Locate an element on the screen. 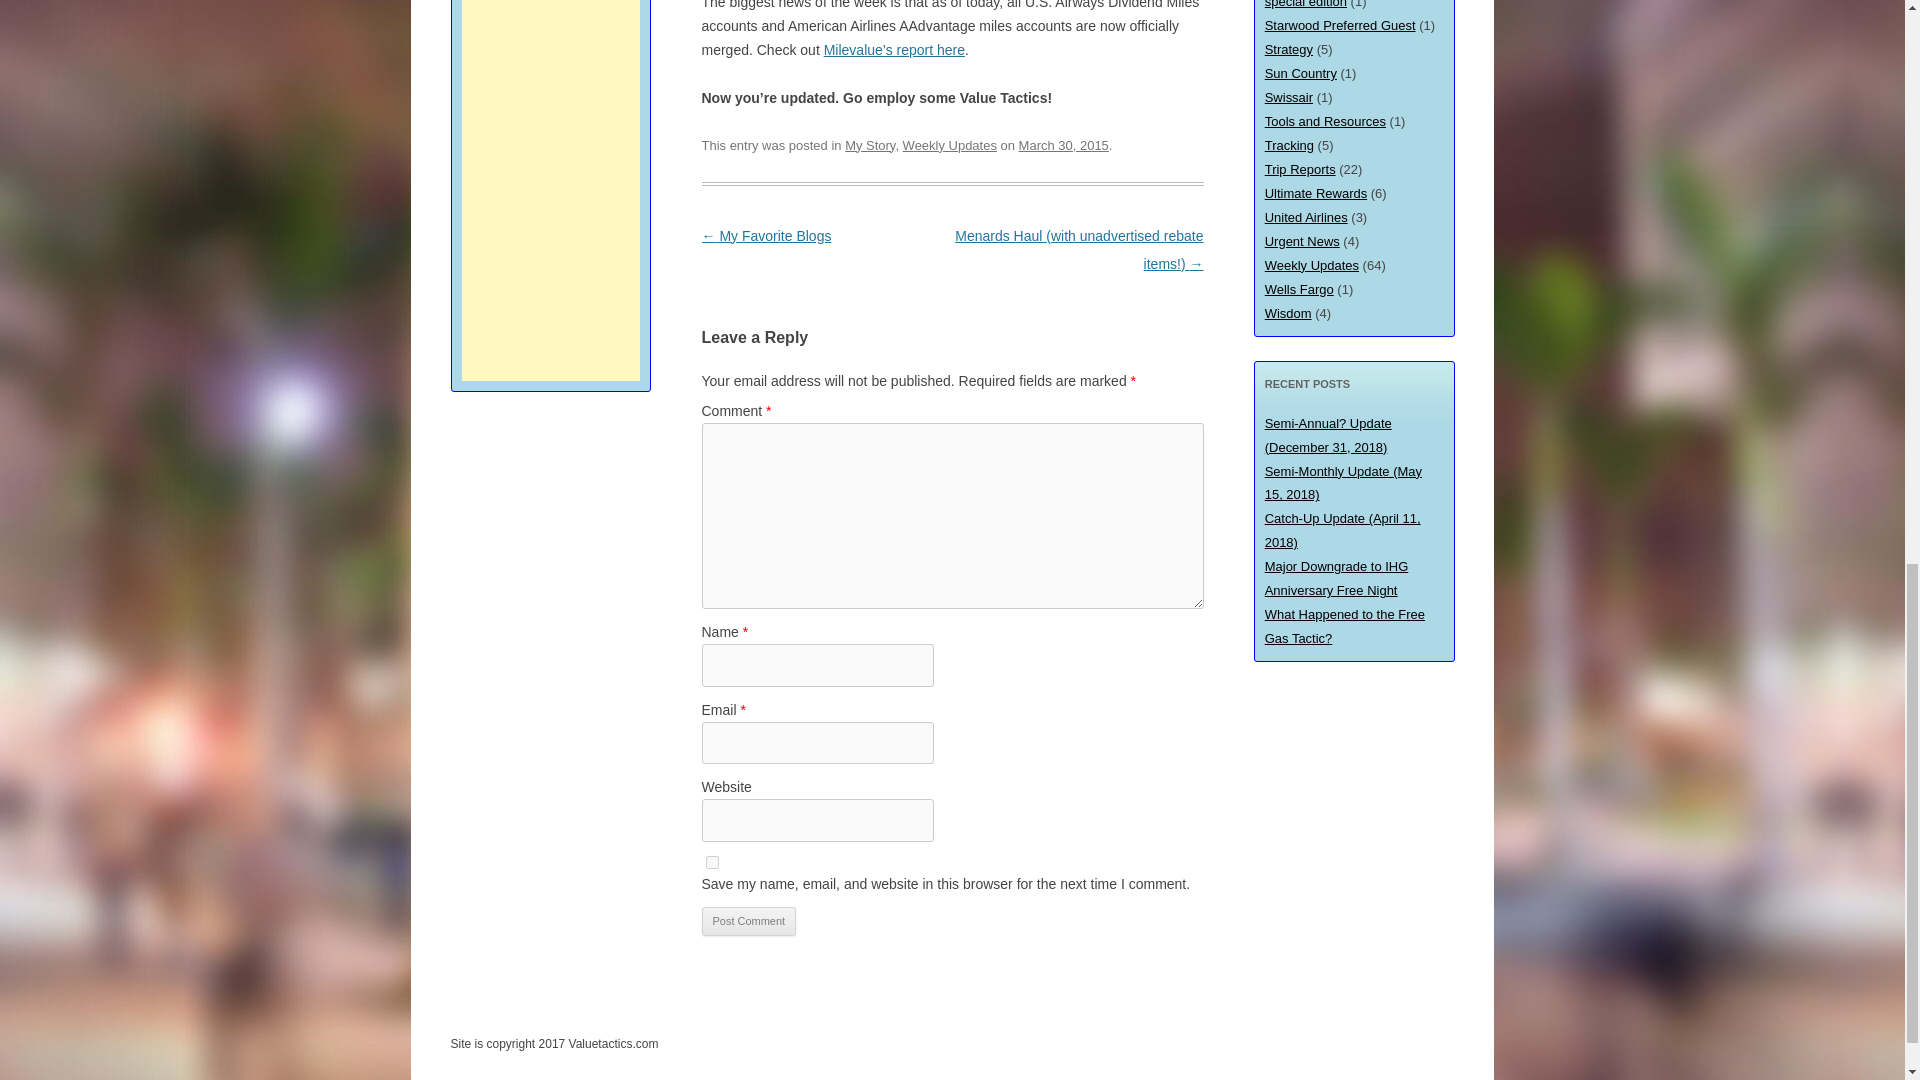 The width and height of the screenshot is (1920, 1080). March 30, 2015 is located at coordinates (1064, 146).